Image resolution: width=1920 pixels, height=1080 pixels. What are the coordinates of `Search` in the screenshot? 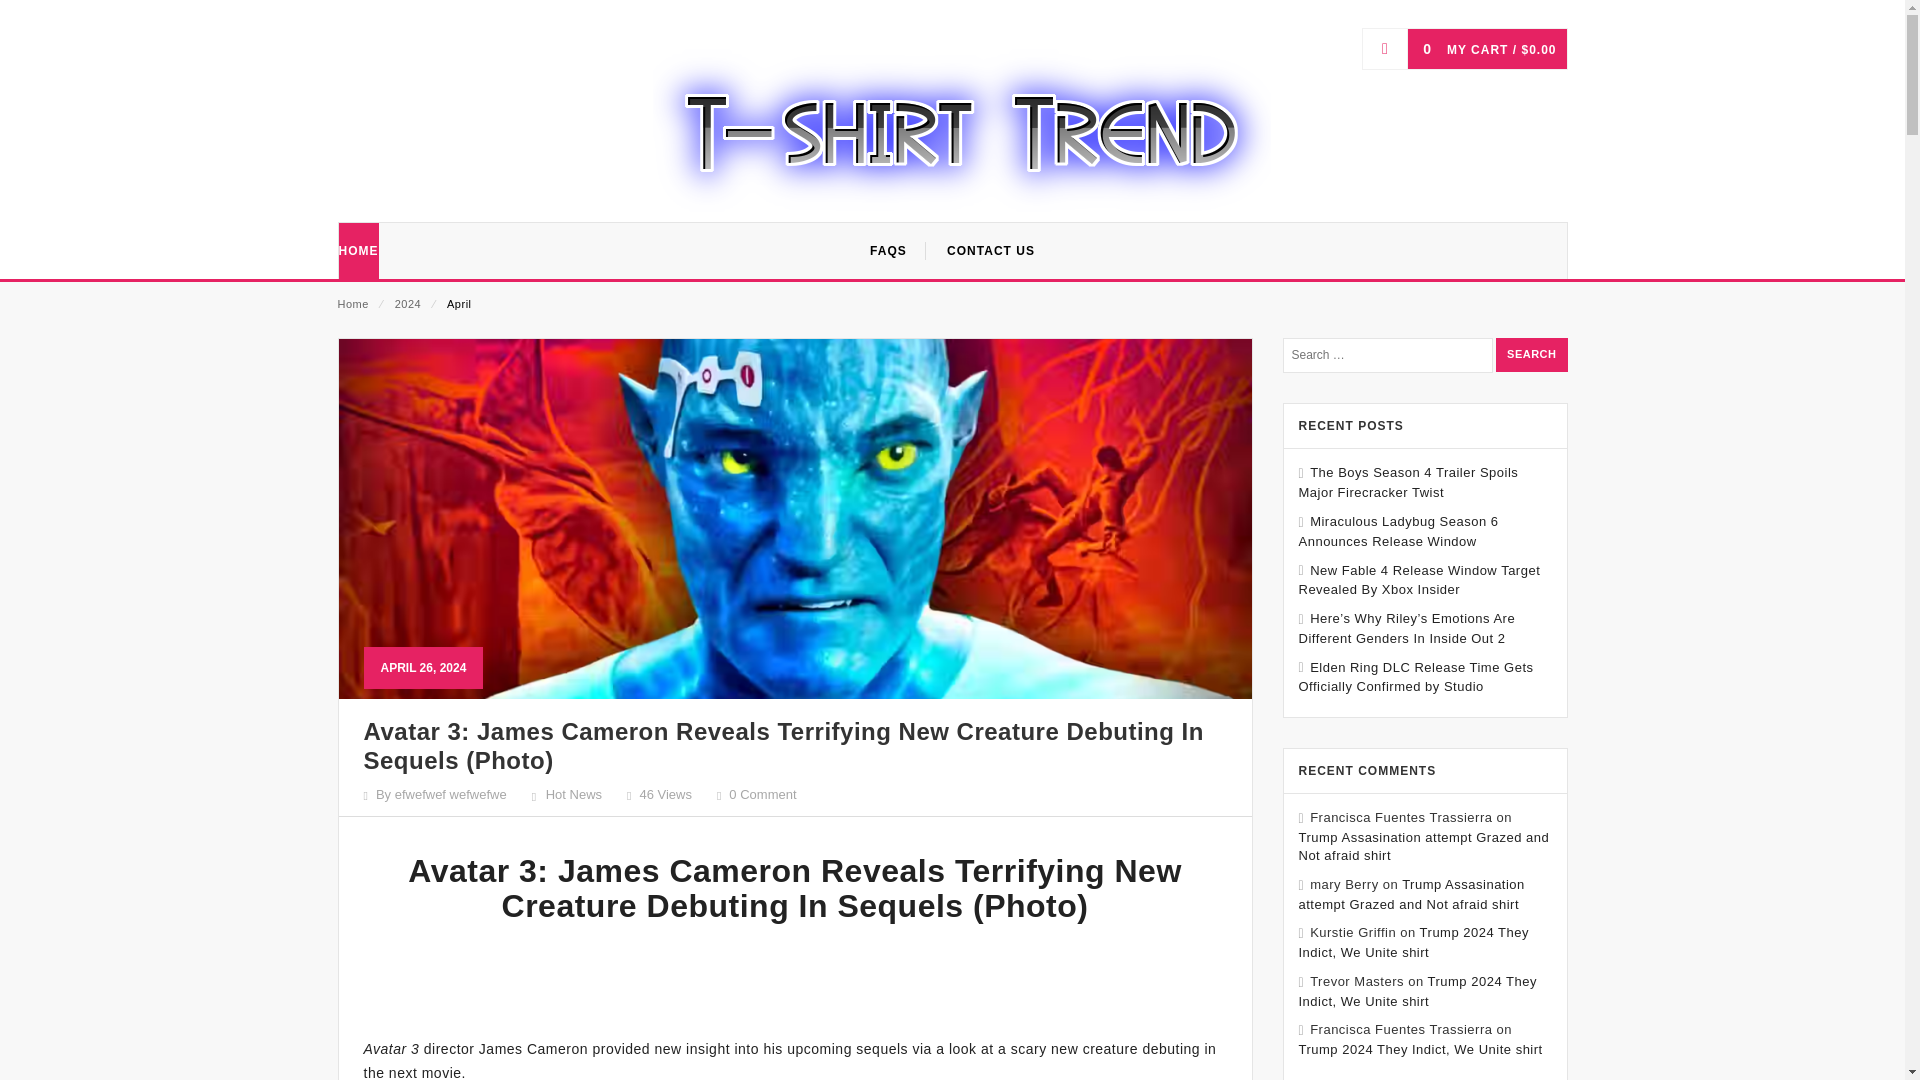 It's located at (1530, 354).